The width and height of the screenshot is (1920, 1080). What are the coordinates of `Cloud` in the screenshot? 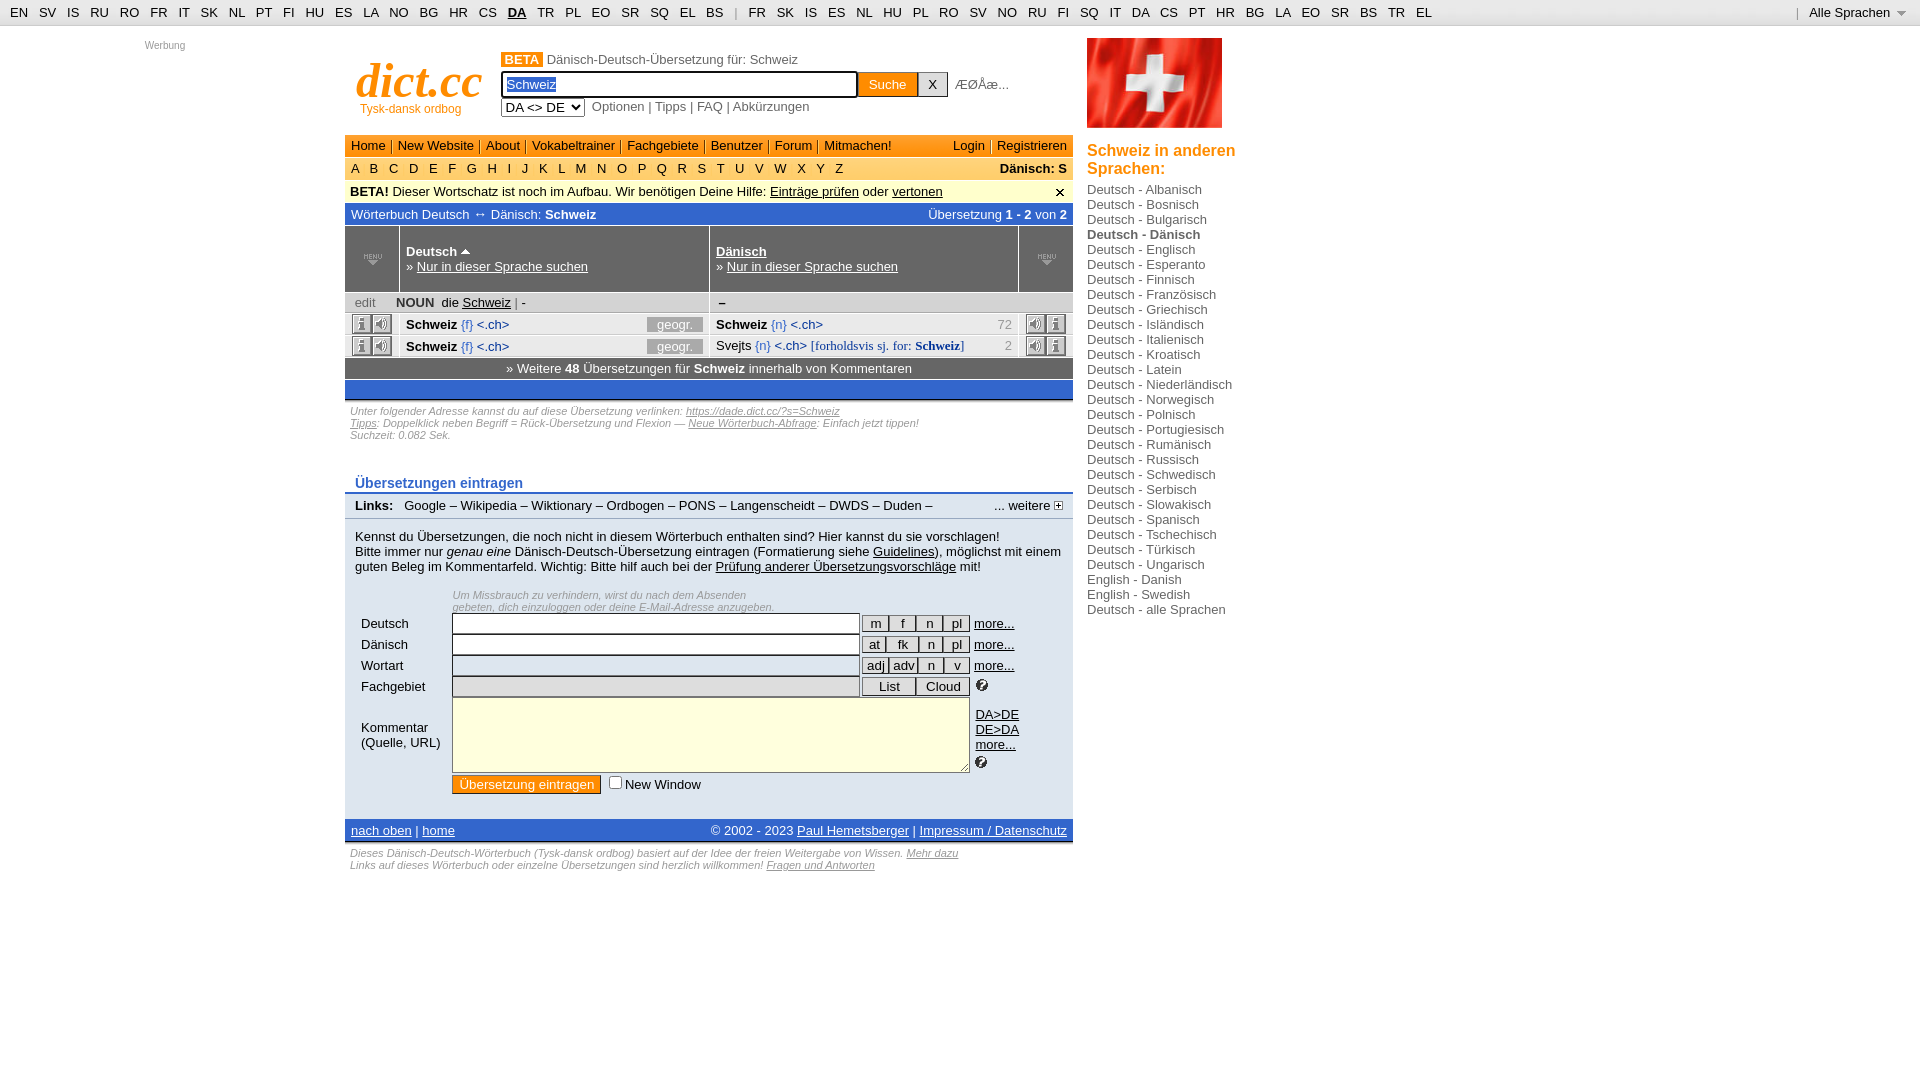 It's located at (943, 686).